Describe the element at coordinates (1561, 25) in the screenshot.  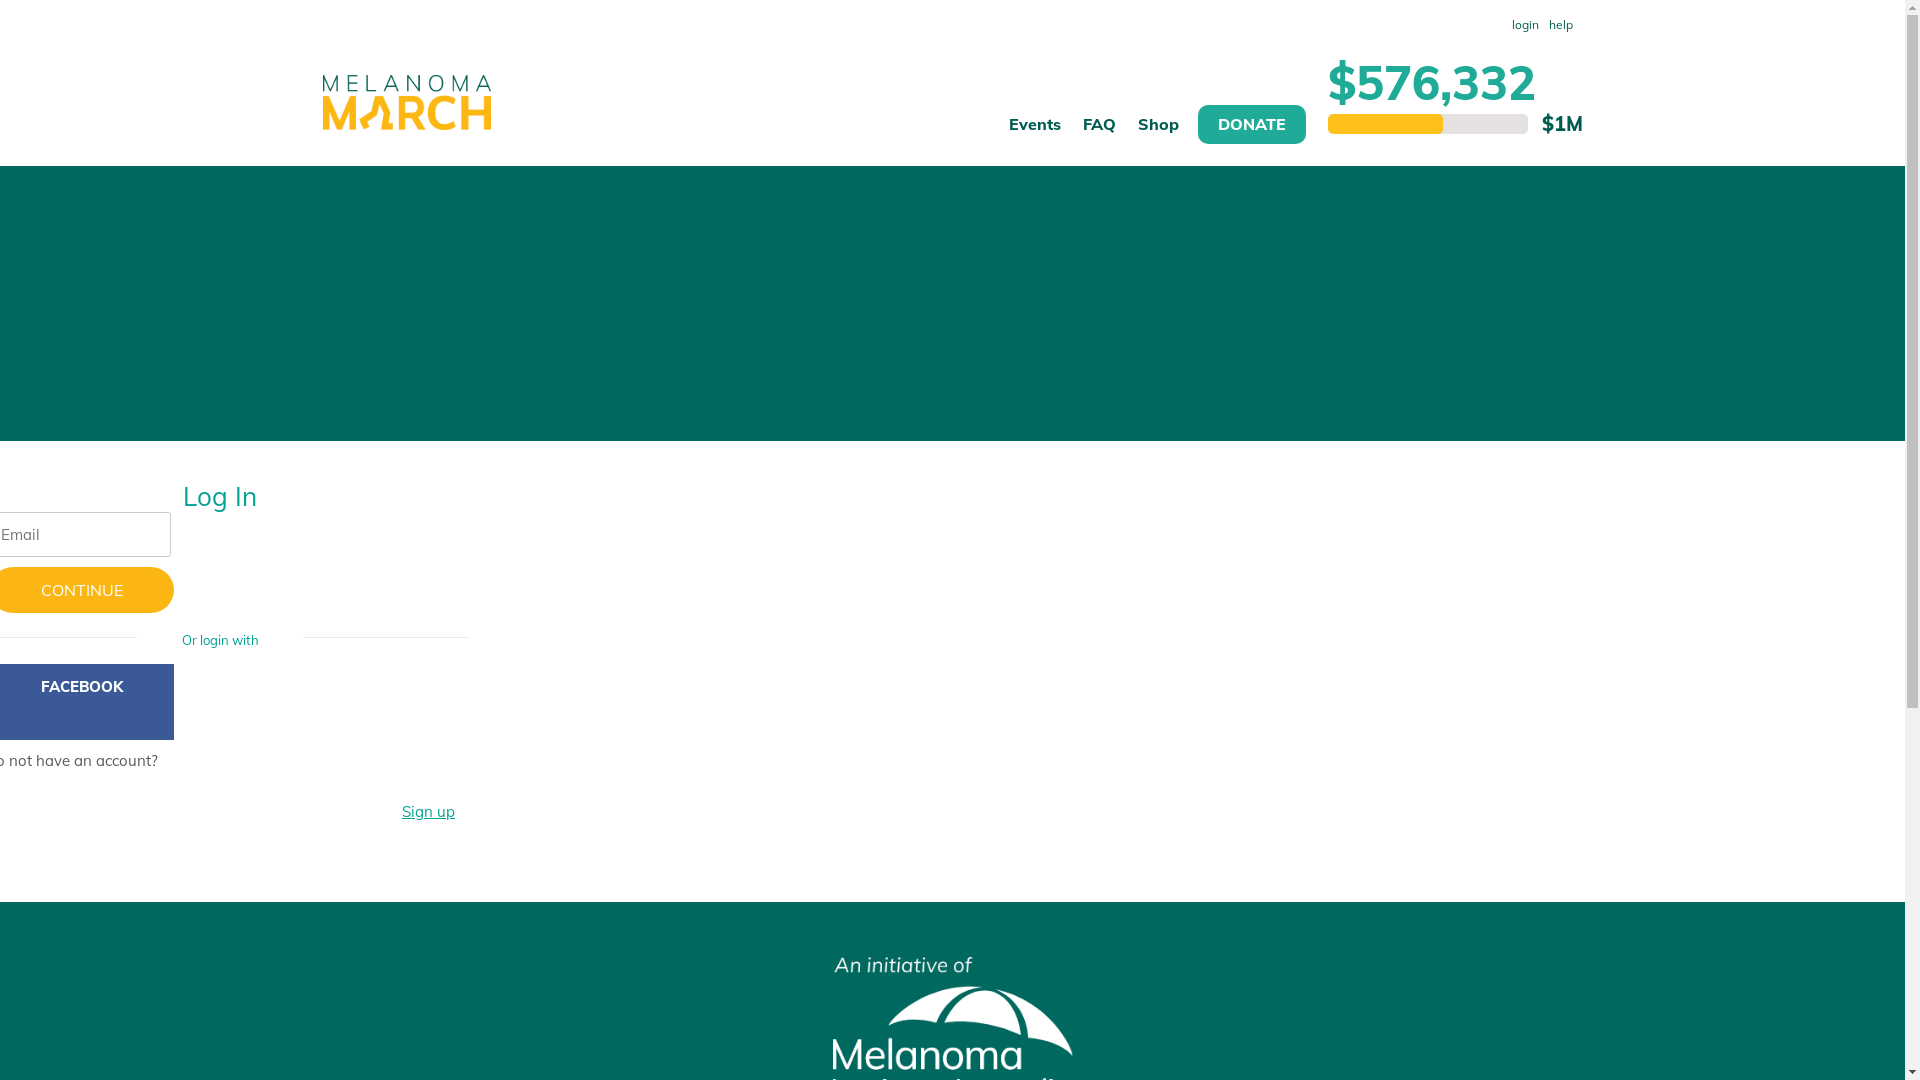
I see `help` at that location.